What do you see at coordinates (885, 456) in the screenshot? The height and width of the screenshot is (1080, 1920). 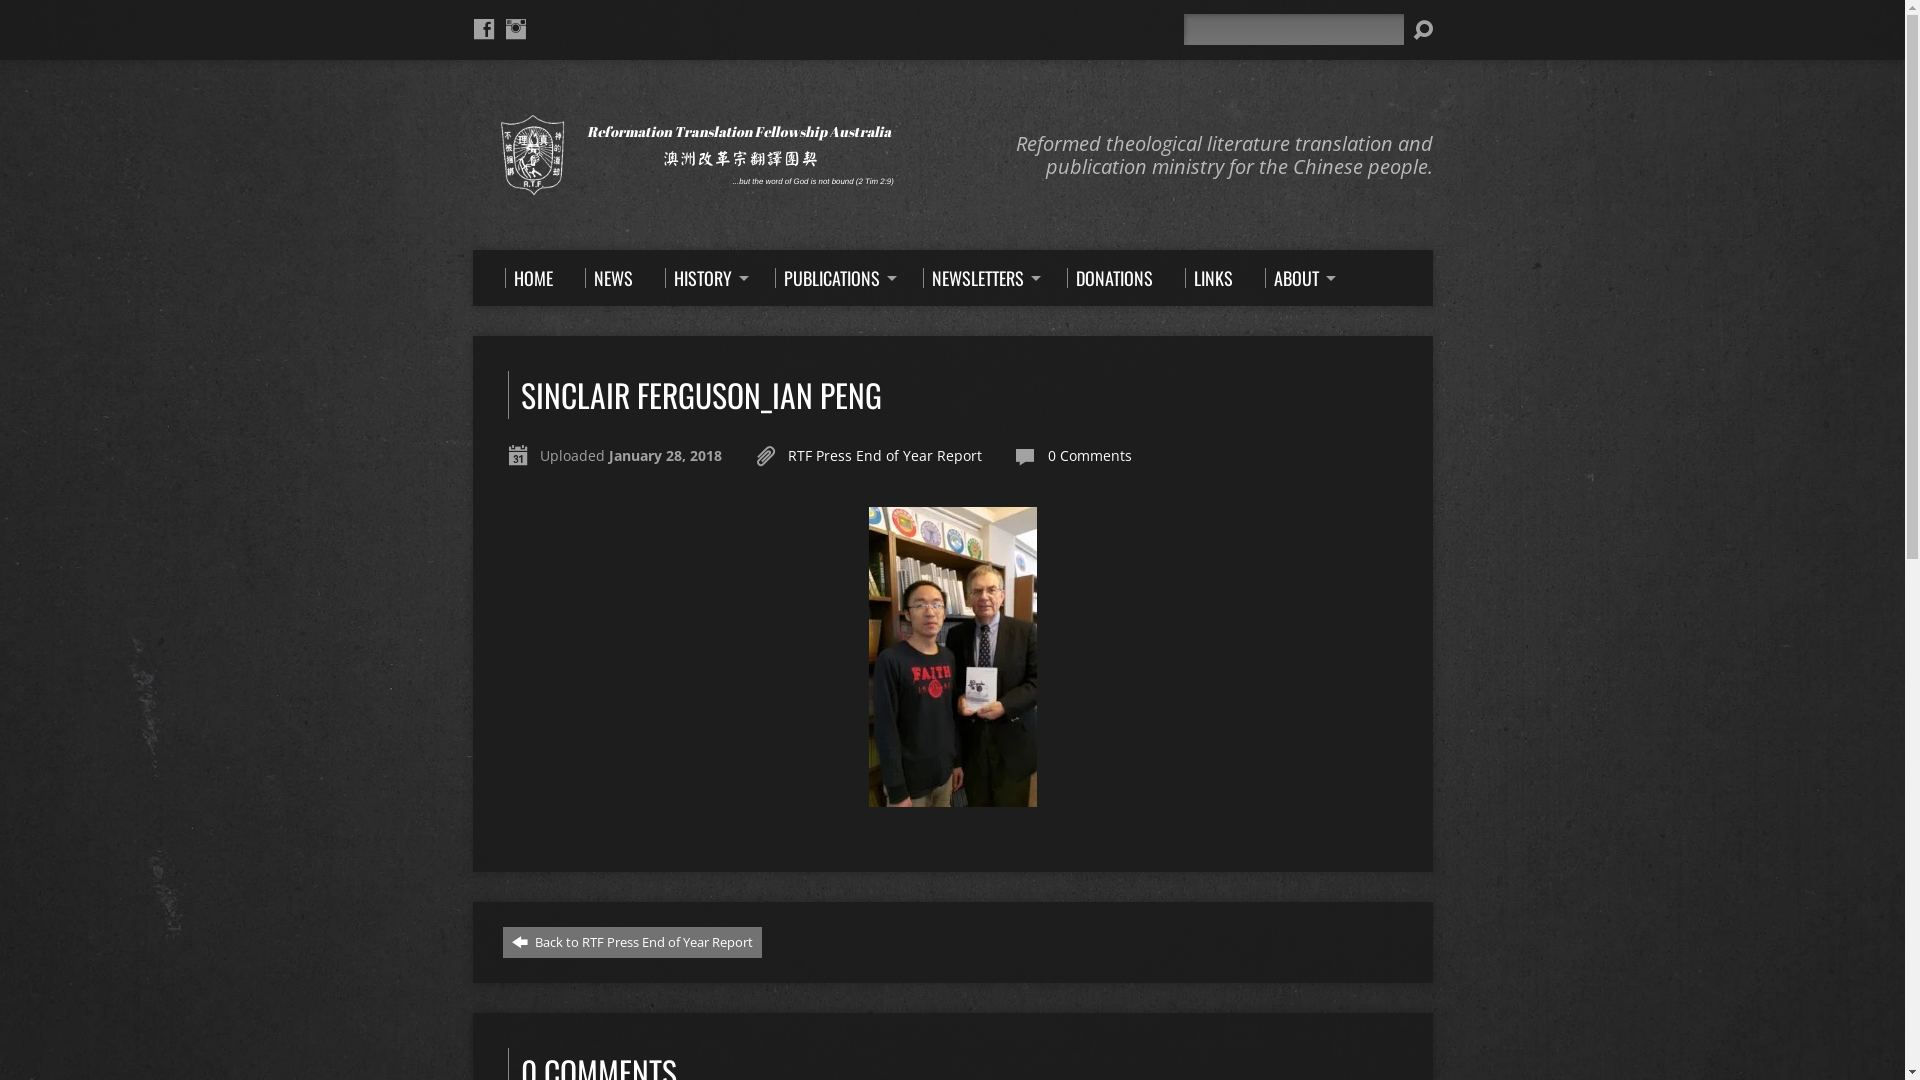 I see `RTF Press End of Year Report` at bounding box center [885, 456].